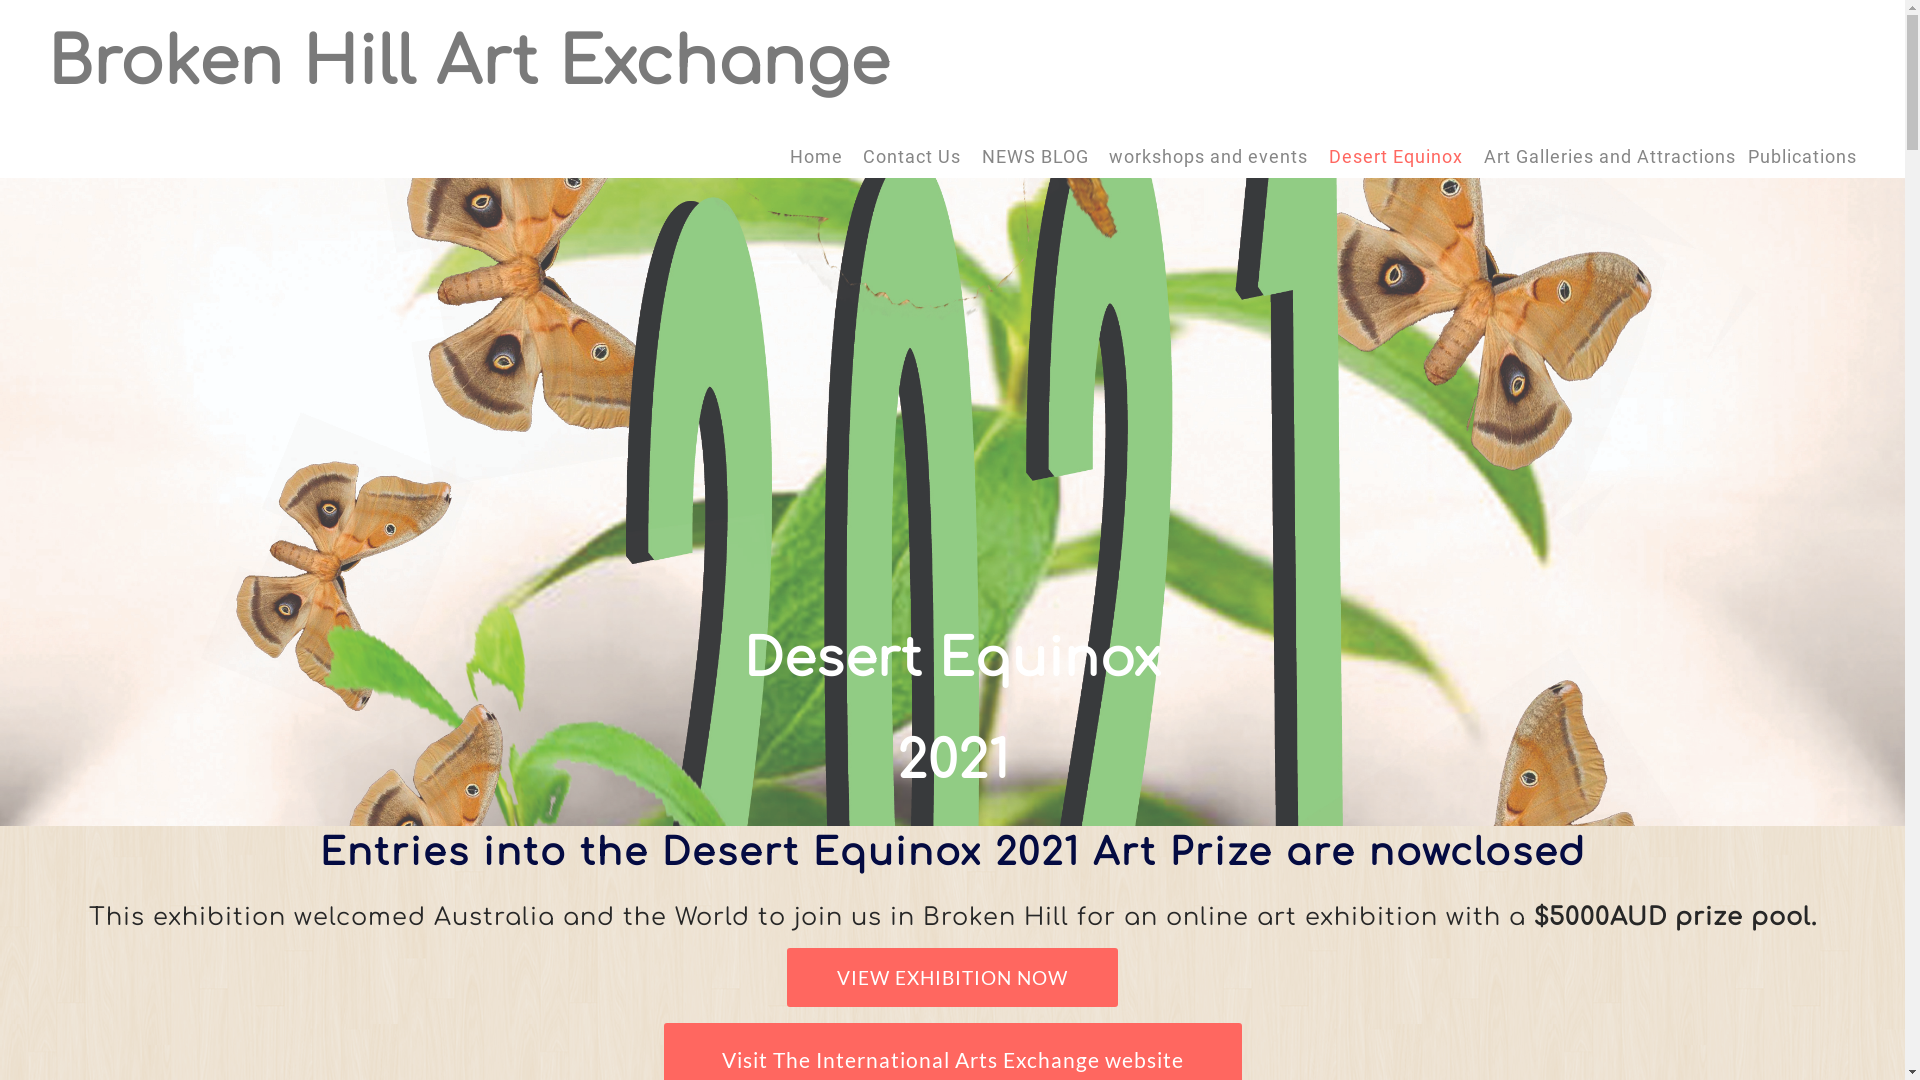 The height and width of the screenshot is (1080, 1920). What do you see at coordinates (816, 157) in the screenshot?
I see `Home` at bounding box center [816, 157].